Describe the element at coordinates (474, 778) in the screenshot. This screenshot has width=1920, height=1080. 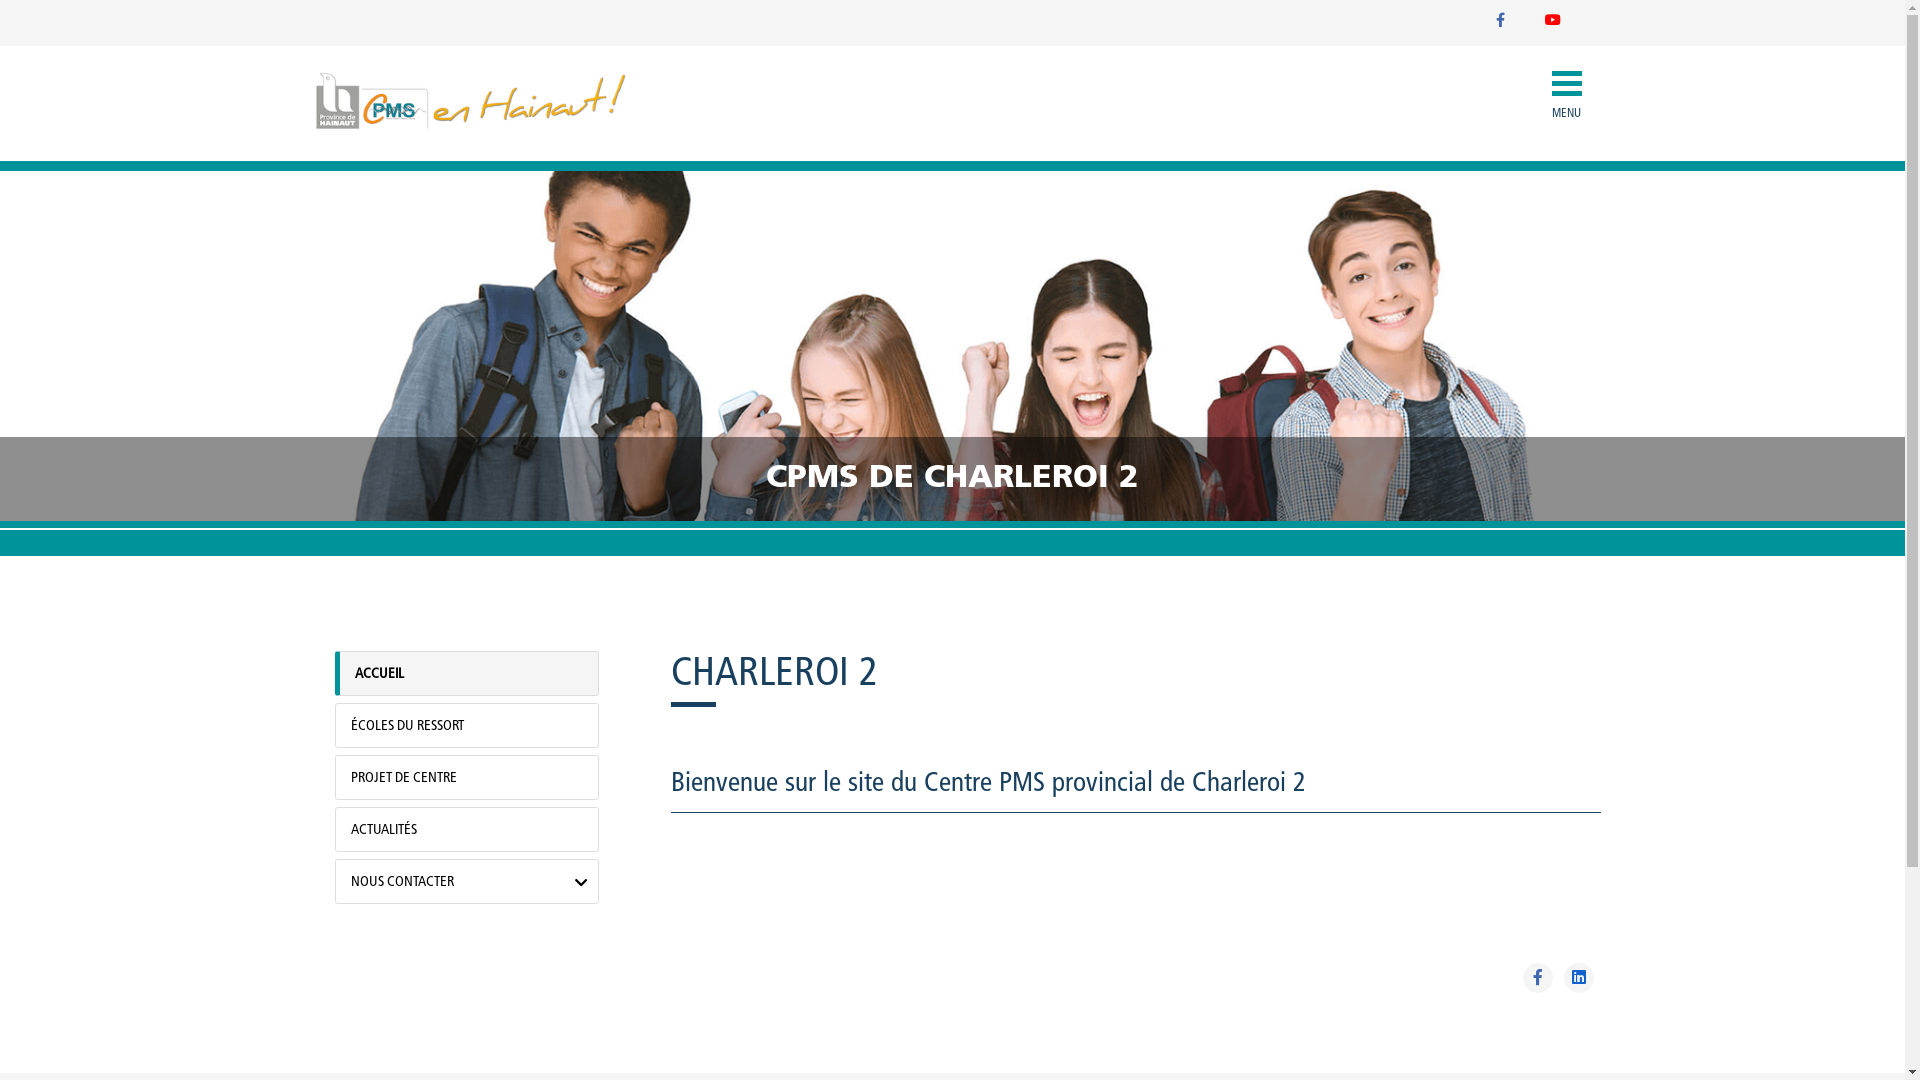
I see `PROJET DE CENTRE` at that location.